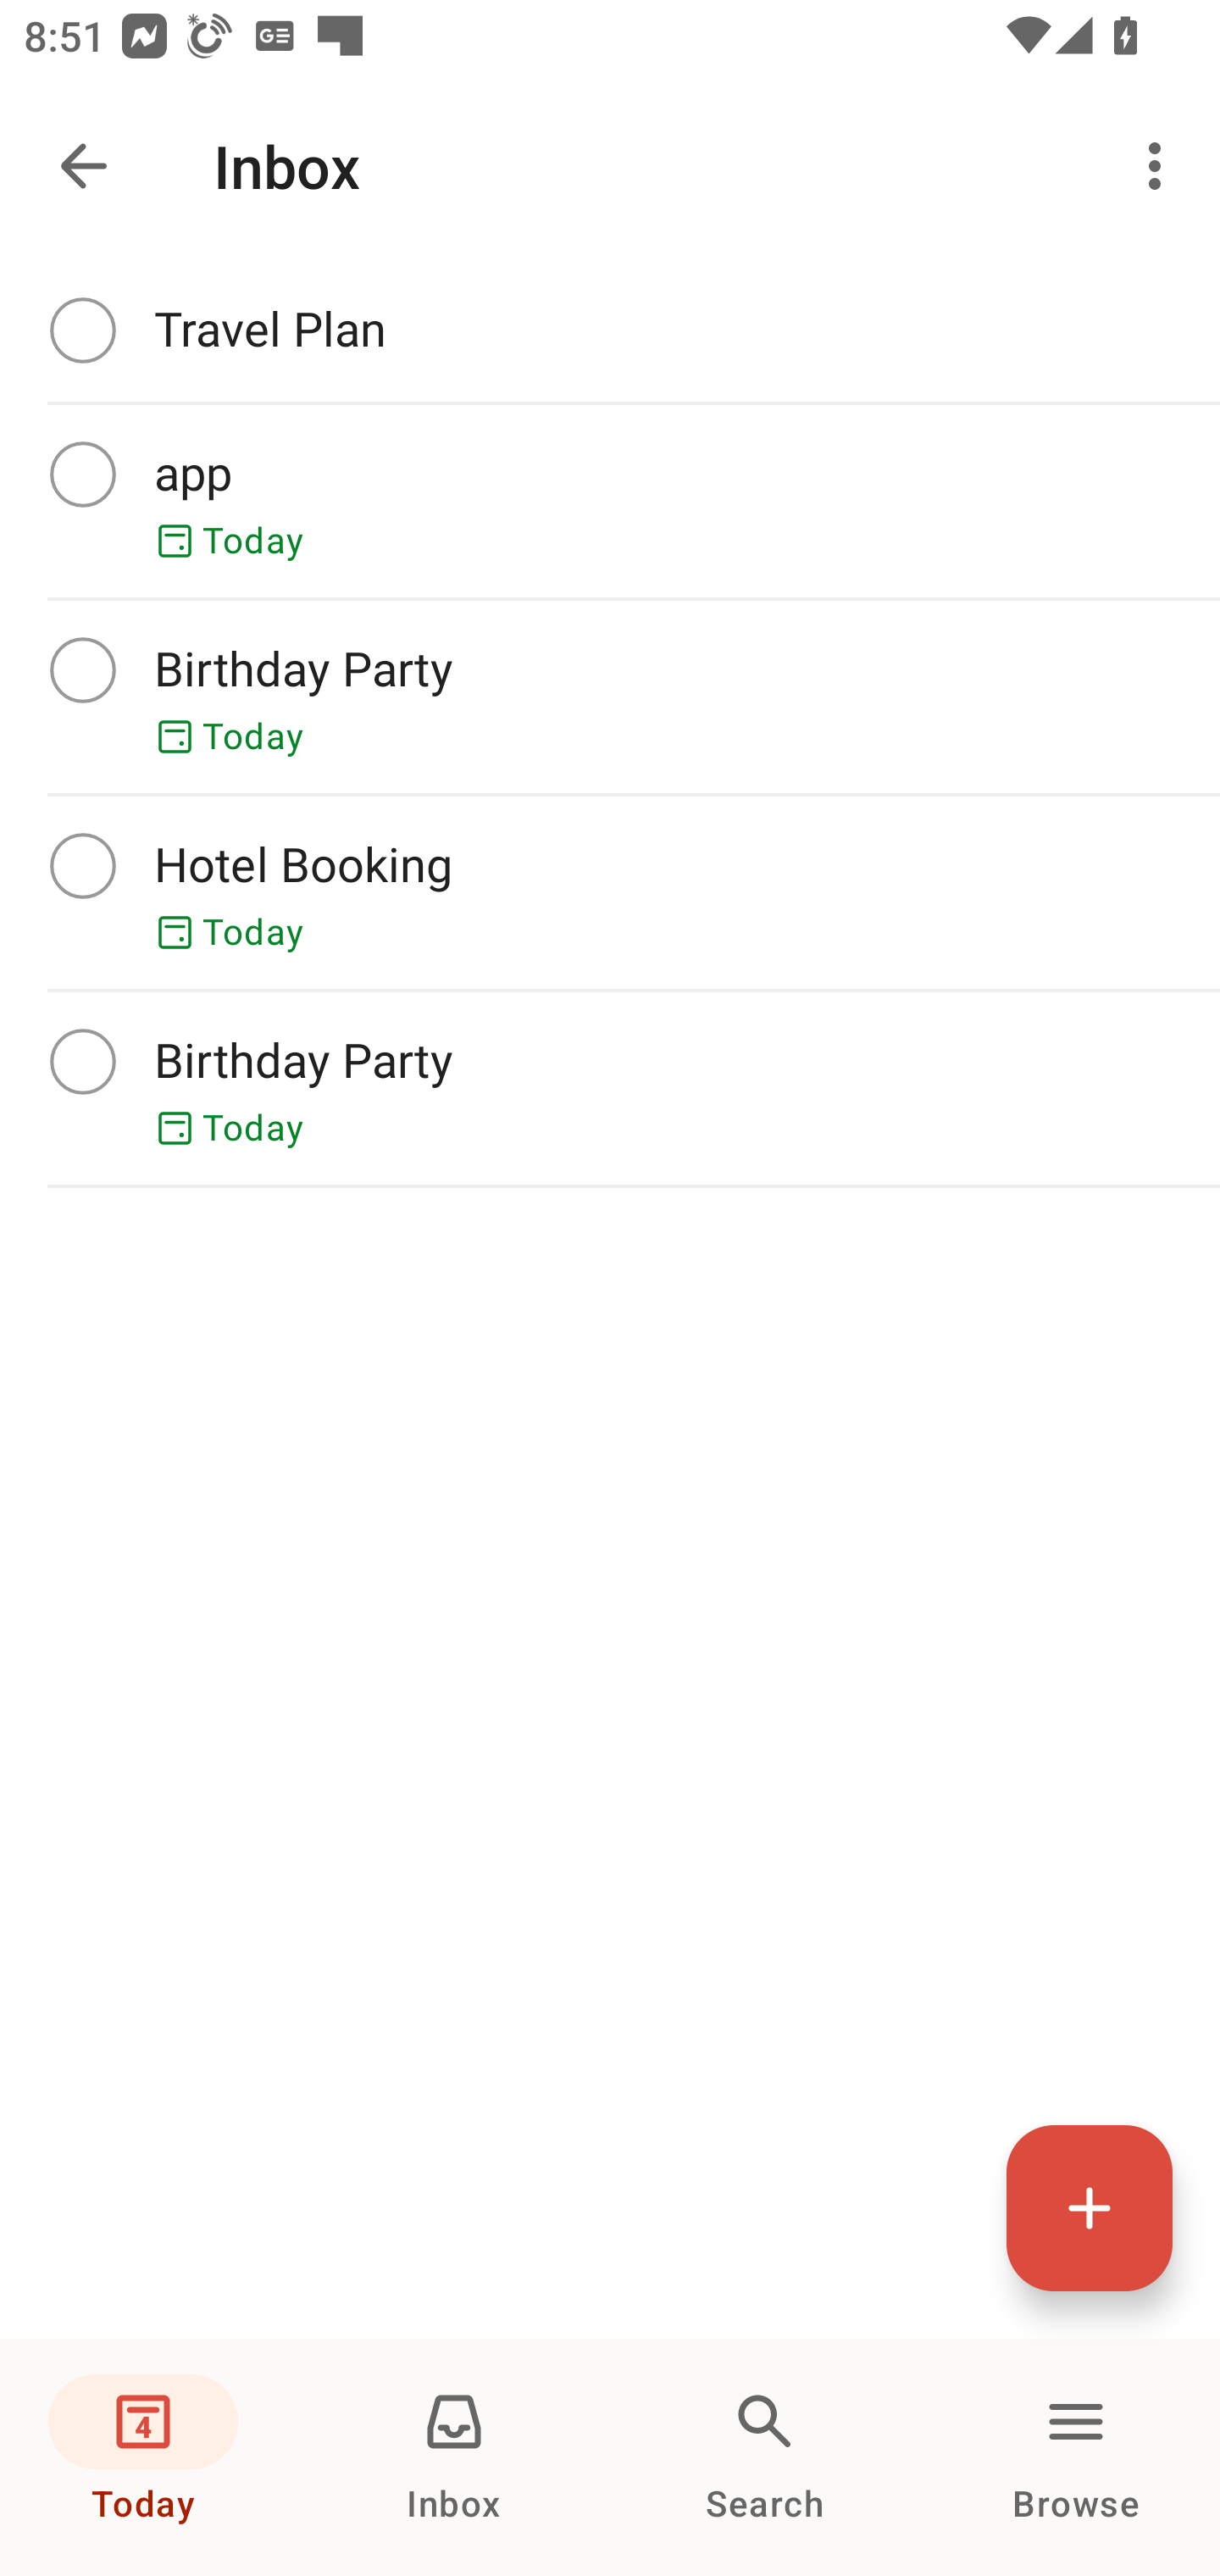  I want to click on Complete Birthday Party Today, so click(610, 697).